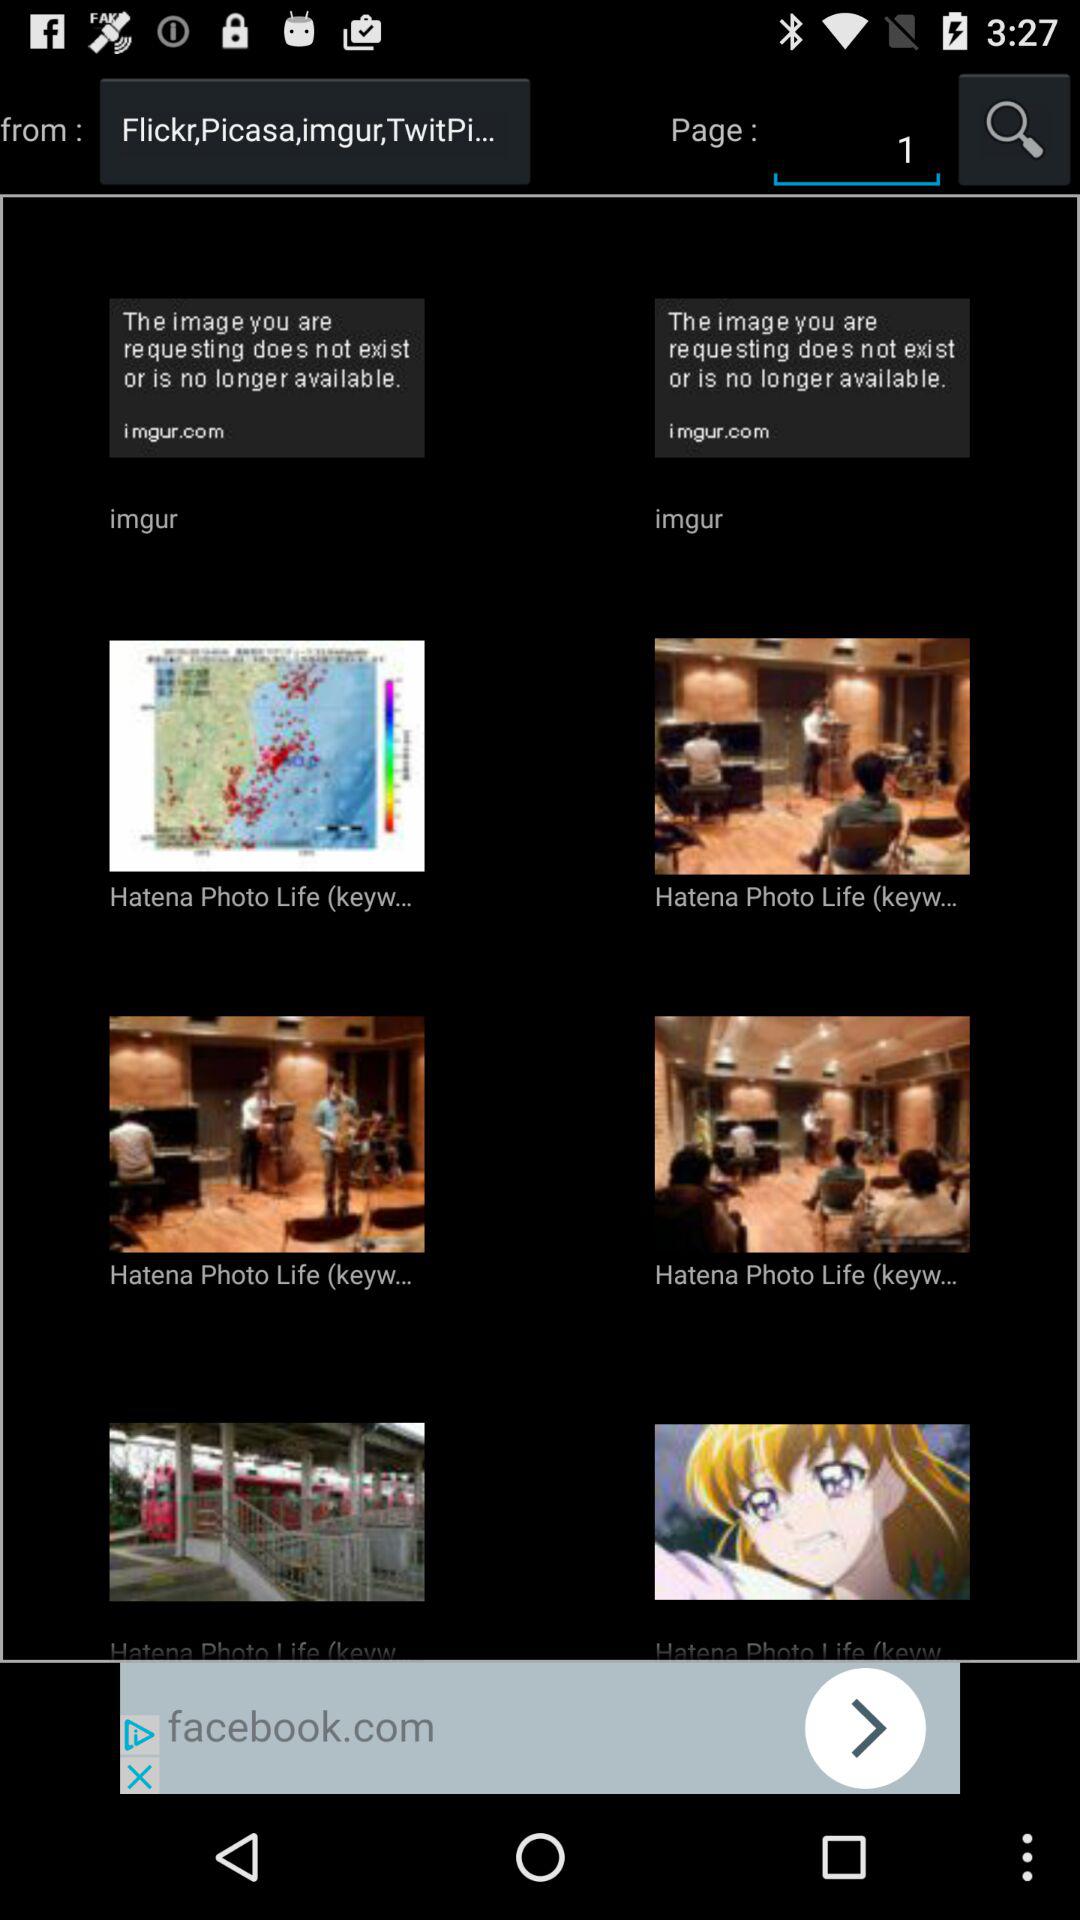  What do you see at coordinates (1014, 128) in the screenshot?
I see `search` at bounding box center [1014, 128].